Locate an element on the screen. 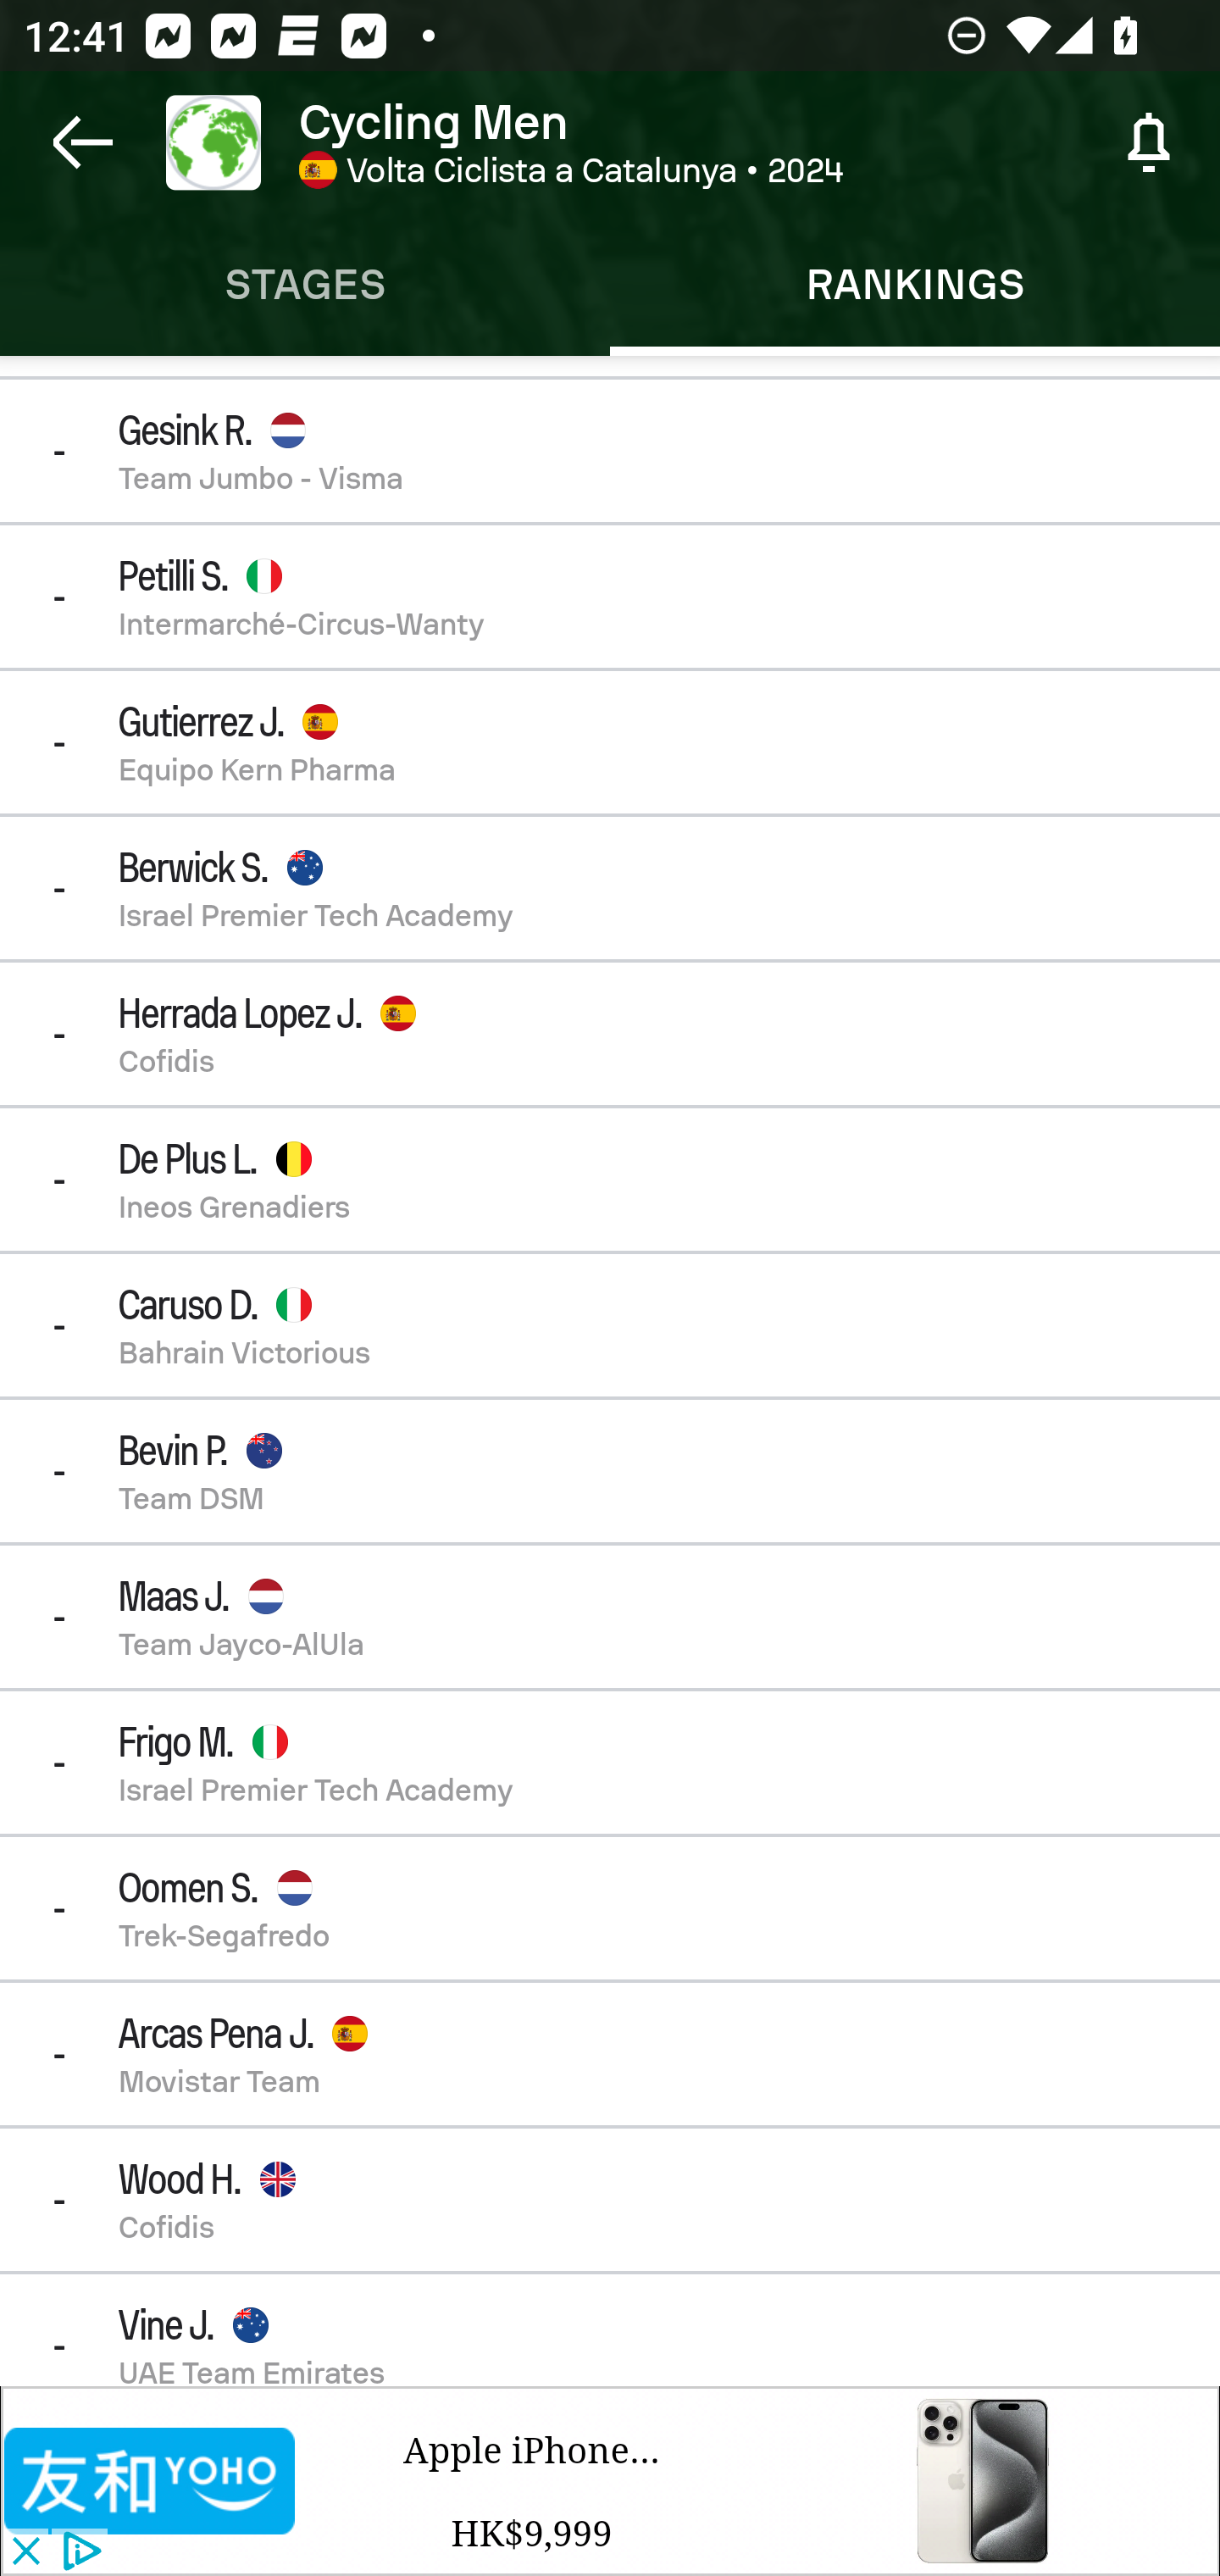  - Arcas Pena J. Movistar Team is located at coordinates (610, 2054).